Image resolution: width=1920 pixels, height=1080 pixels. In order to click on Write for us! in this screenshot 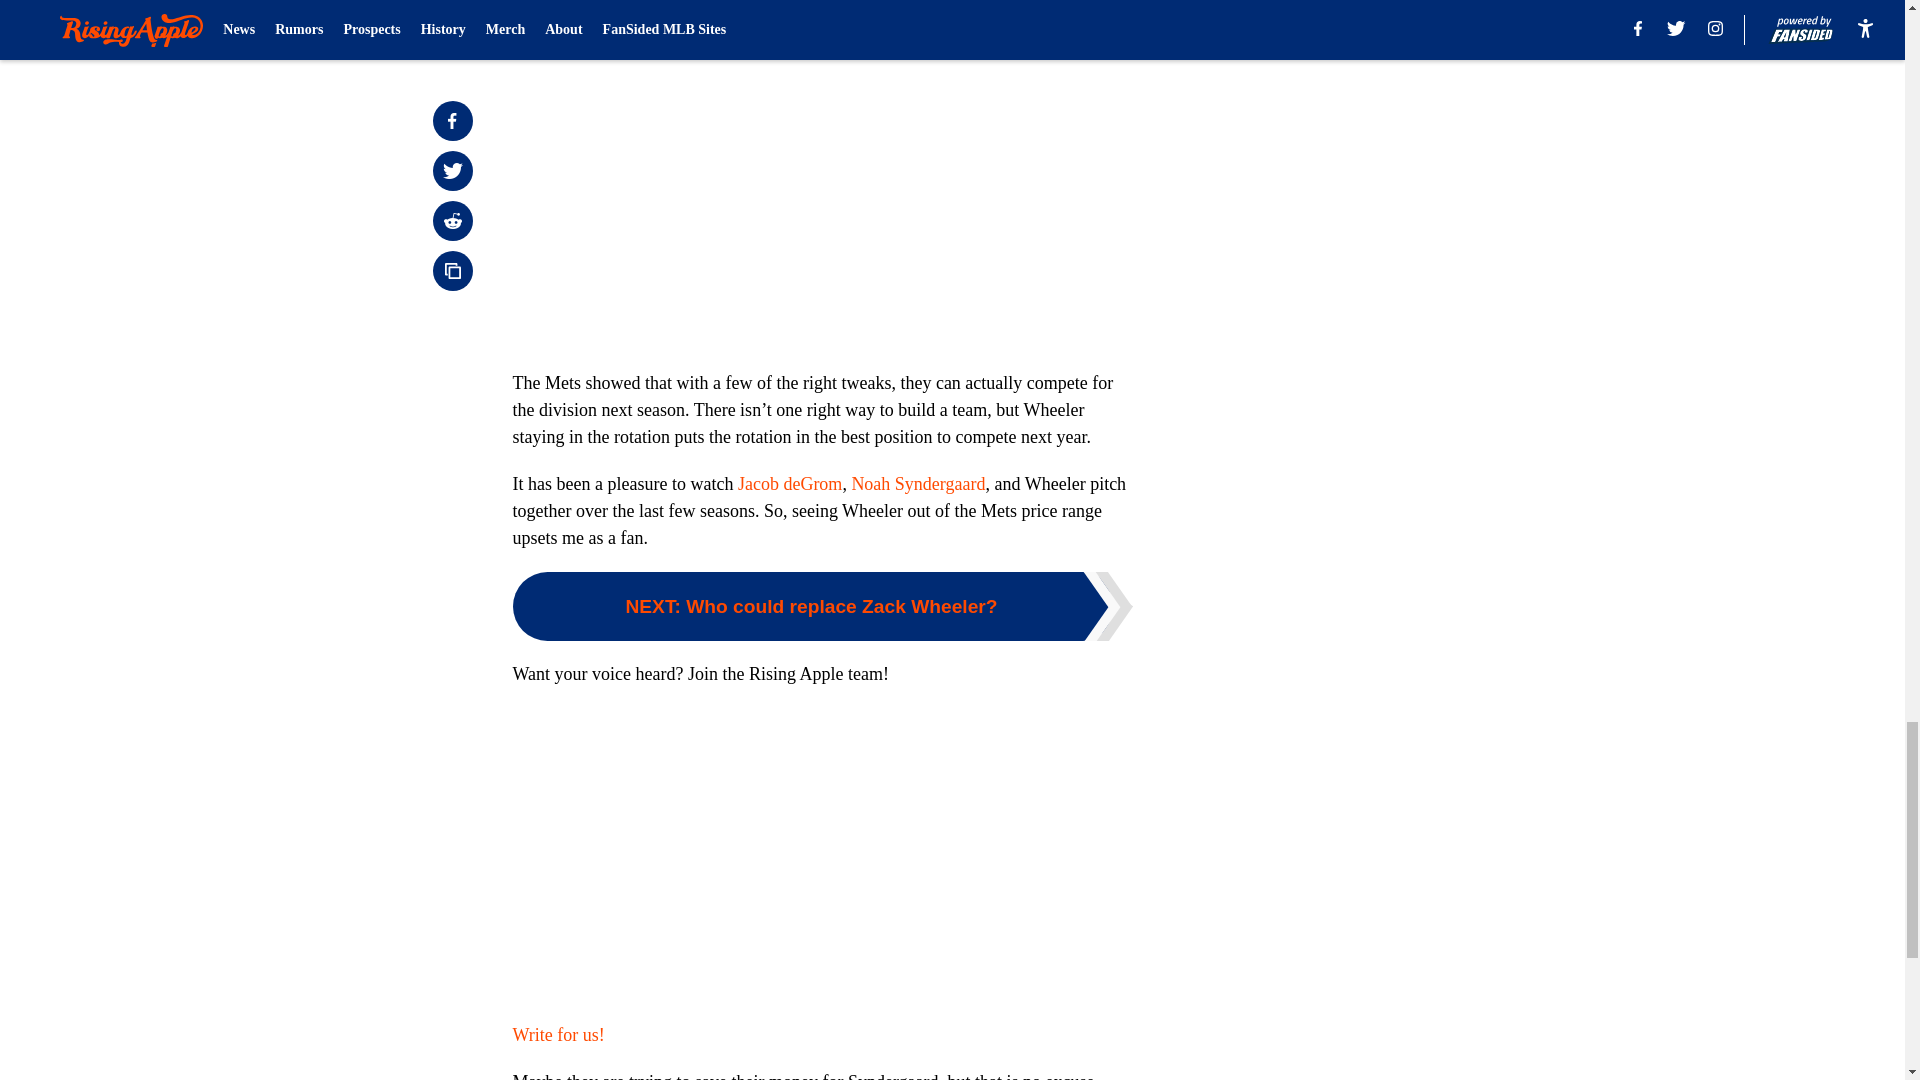, I will do `click(558, 1034)`.